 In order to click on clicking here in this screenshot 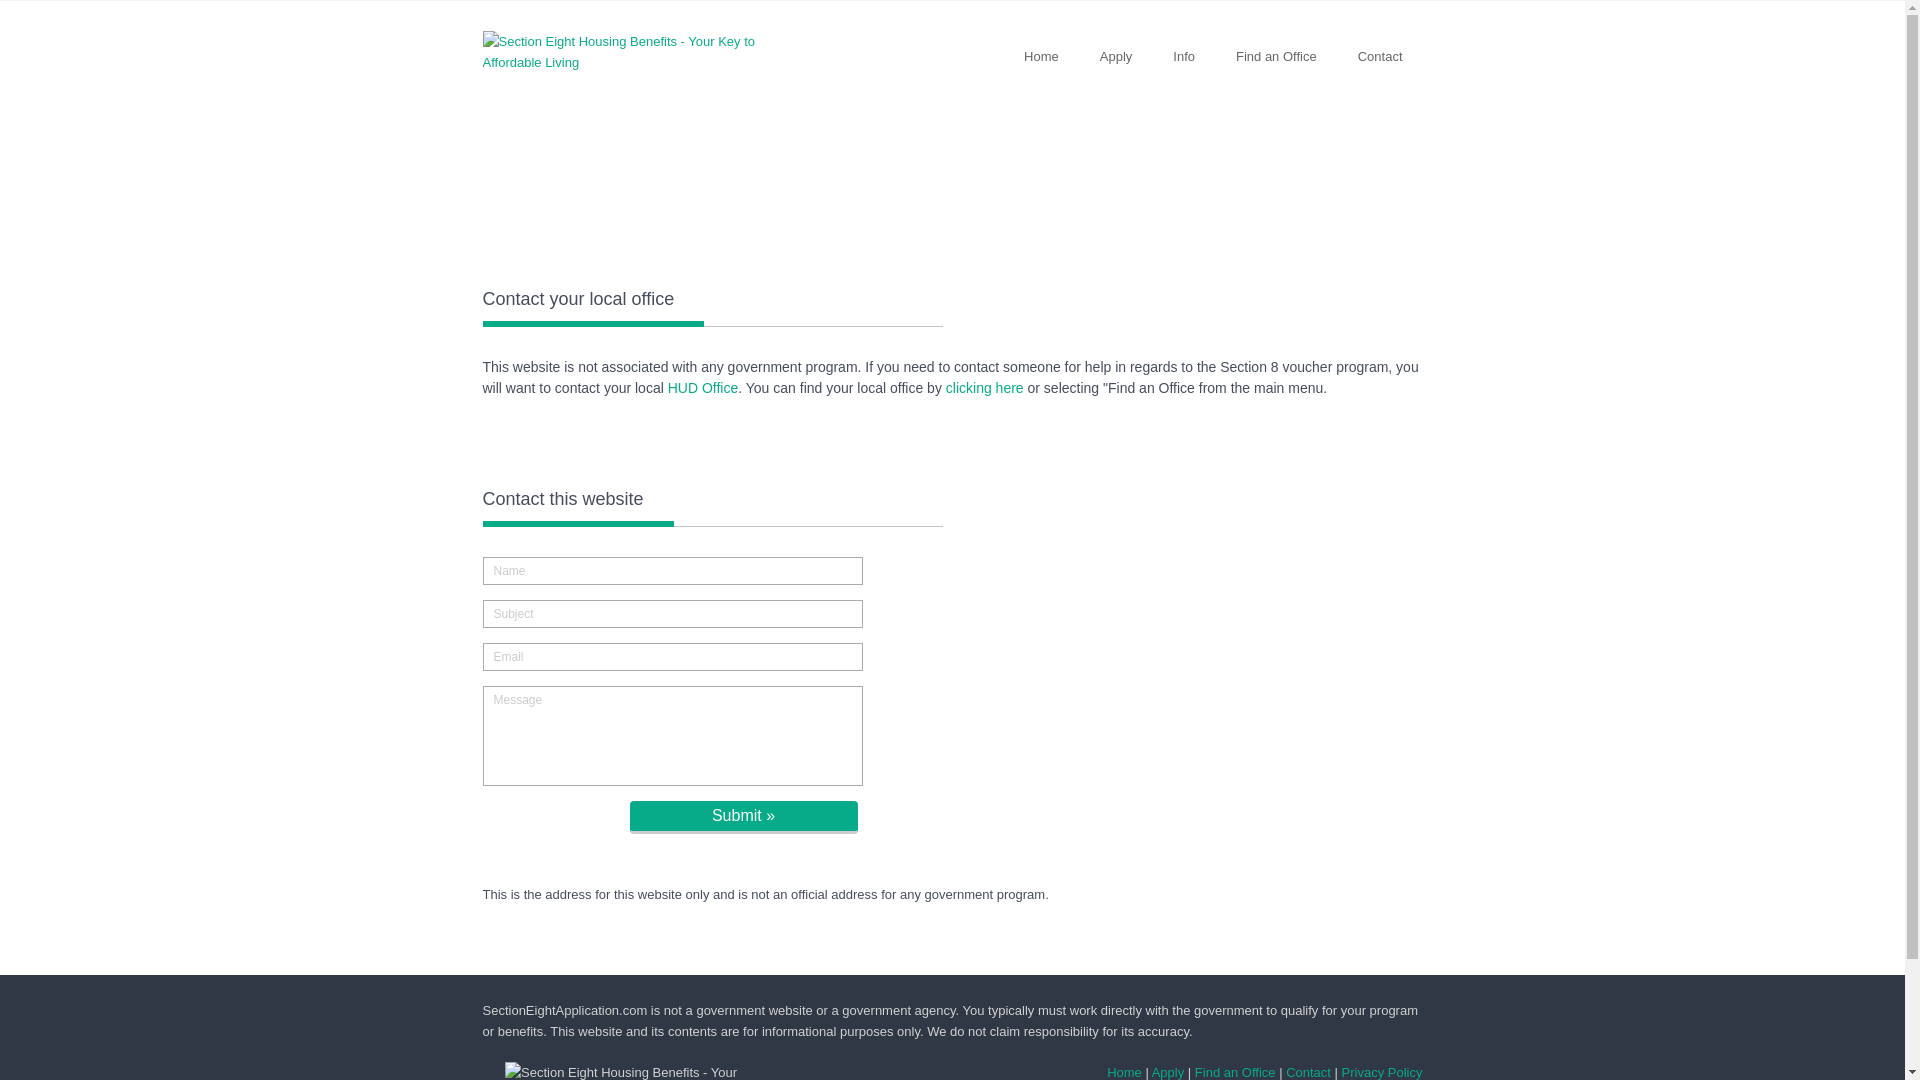, I will do `click(984, 388)`.